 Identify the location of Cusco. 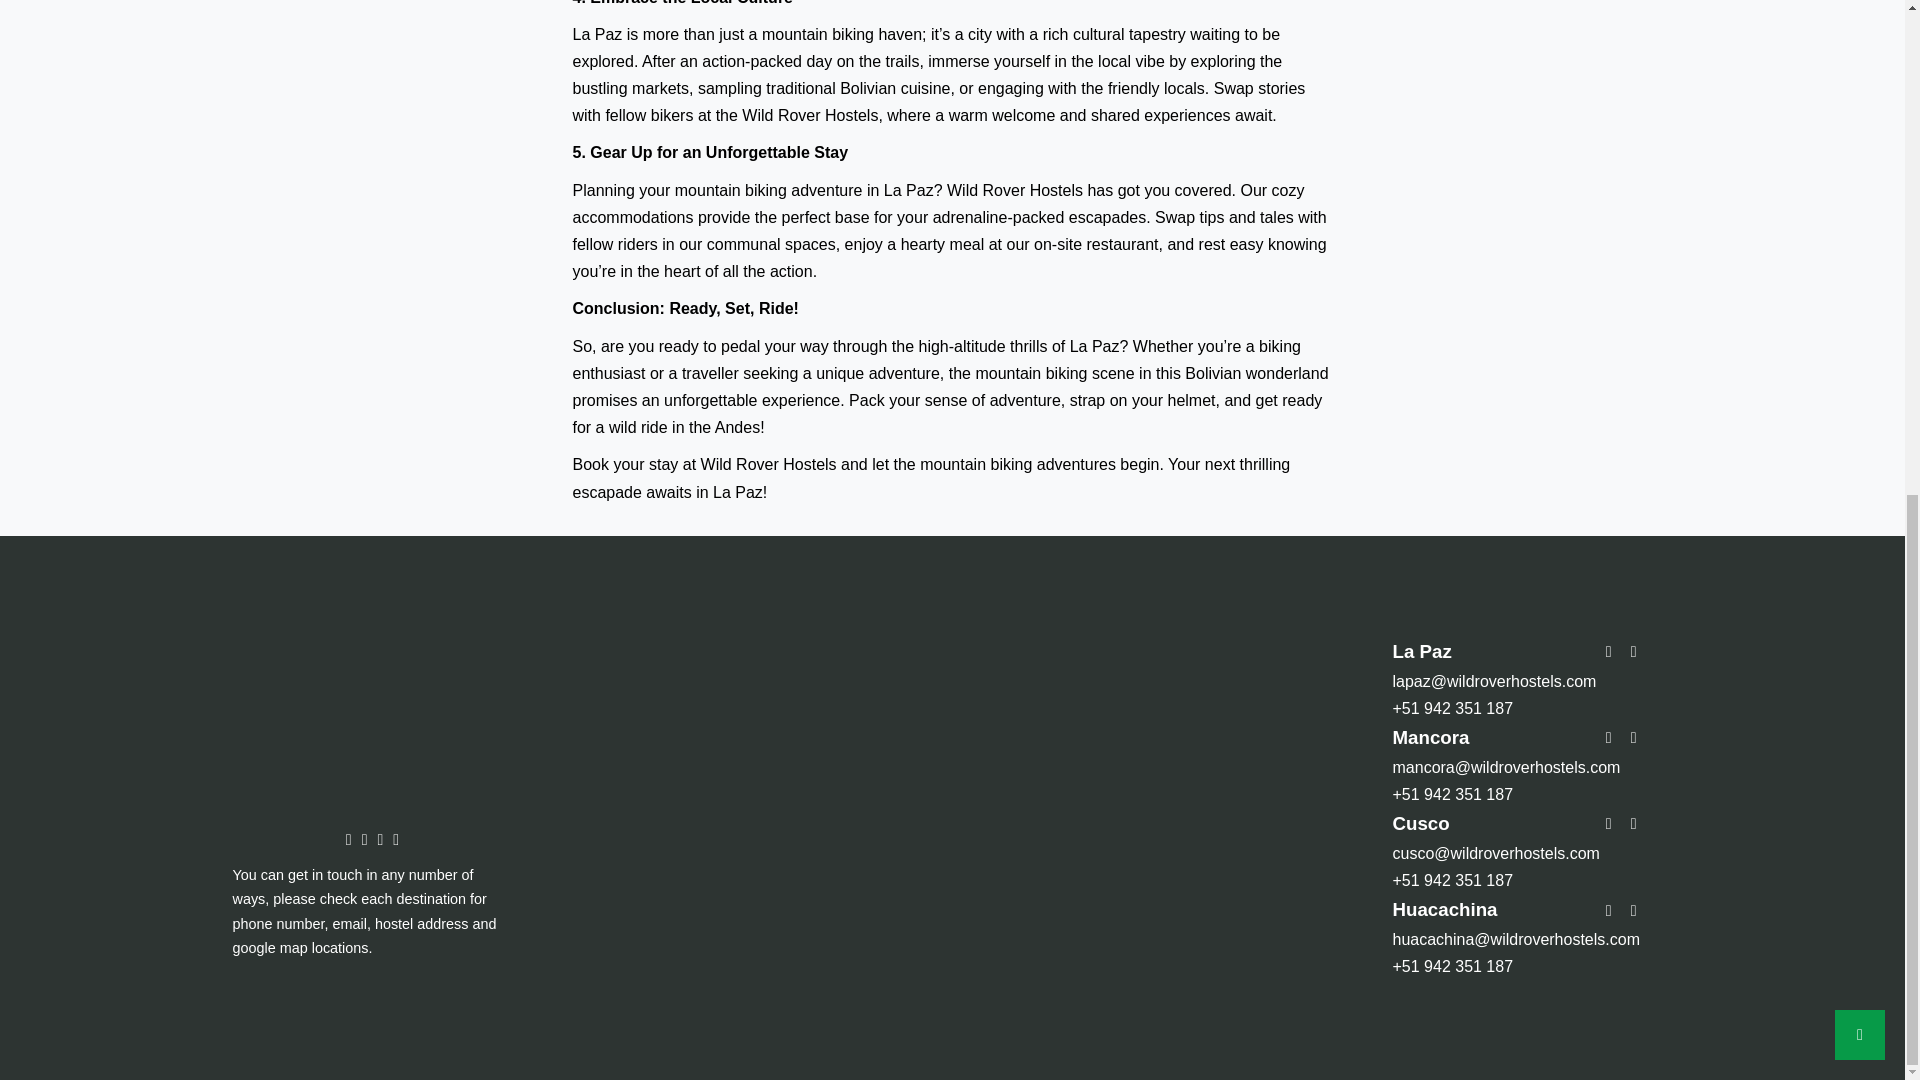
(1420, 823).